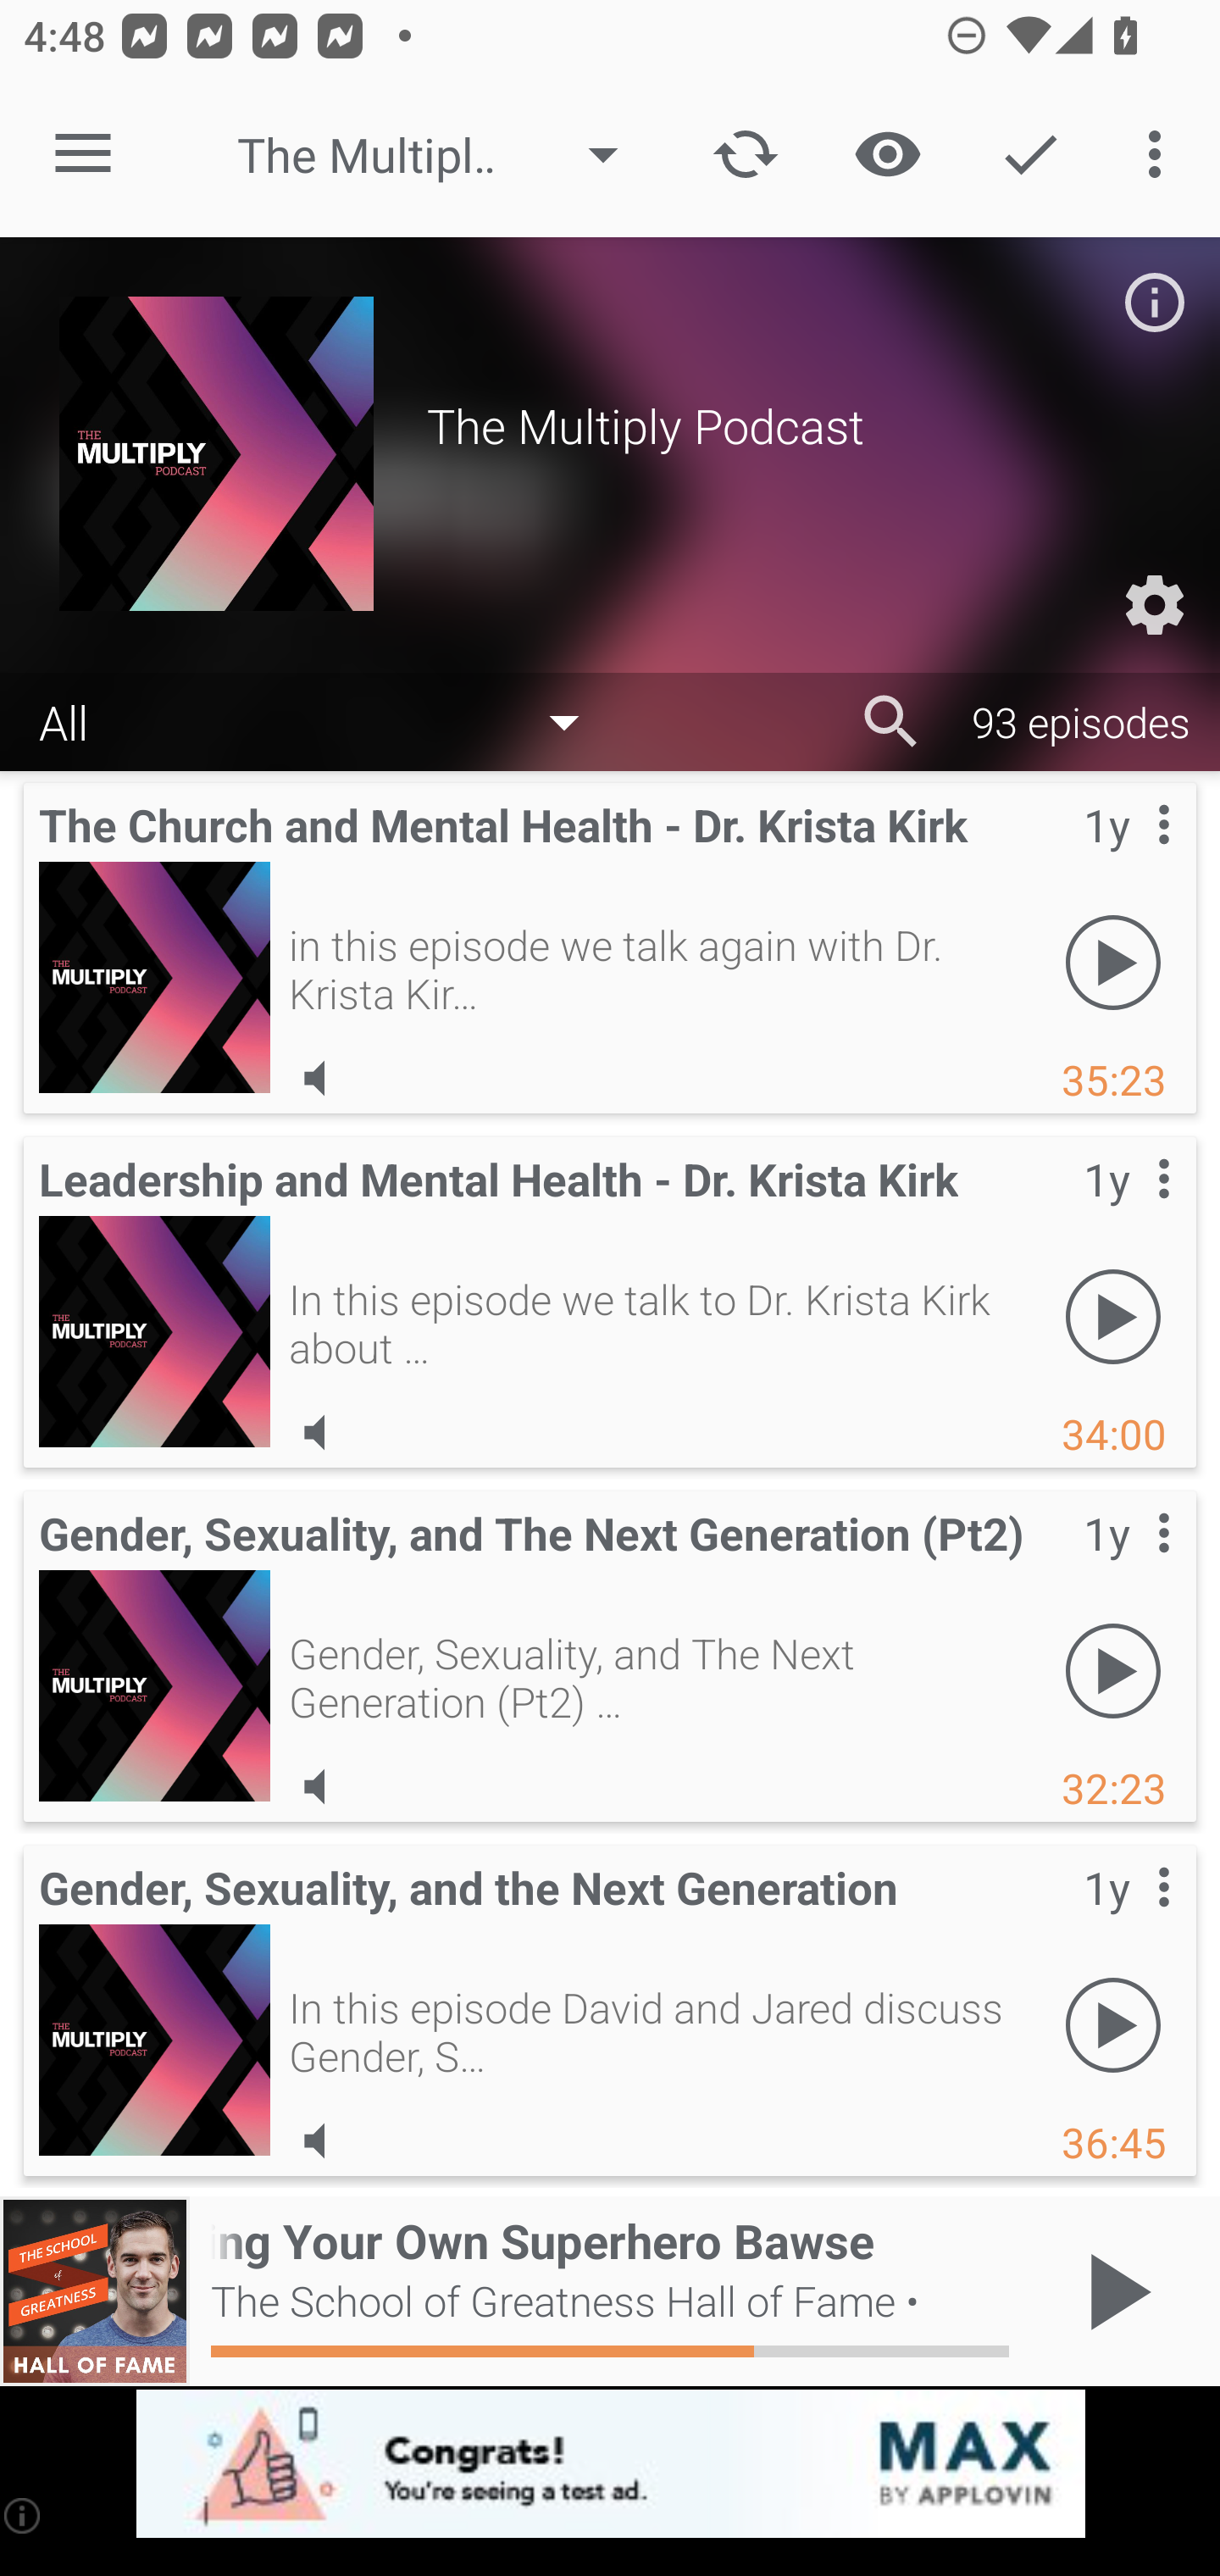 This screenshot has width=1220, height=2576. I want to click on Update, so click(746, 154).